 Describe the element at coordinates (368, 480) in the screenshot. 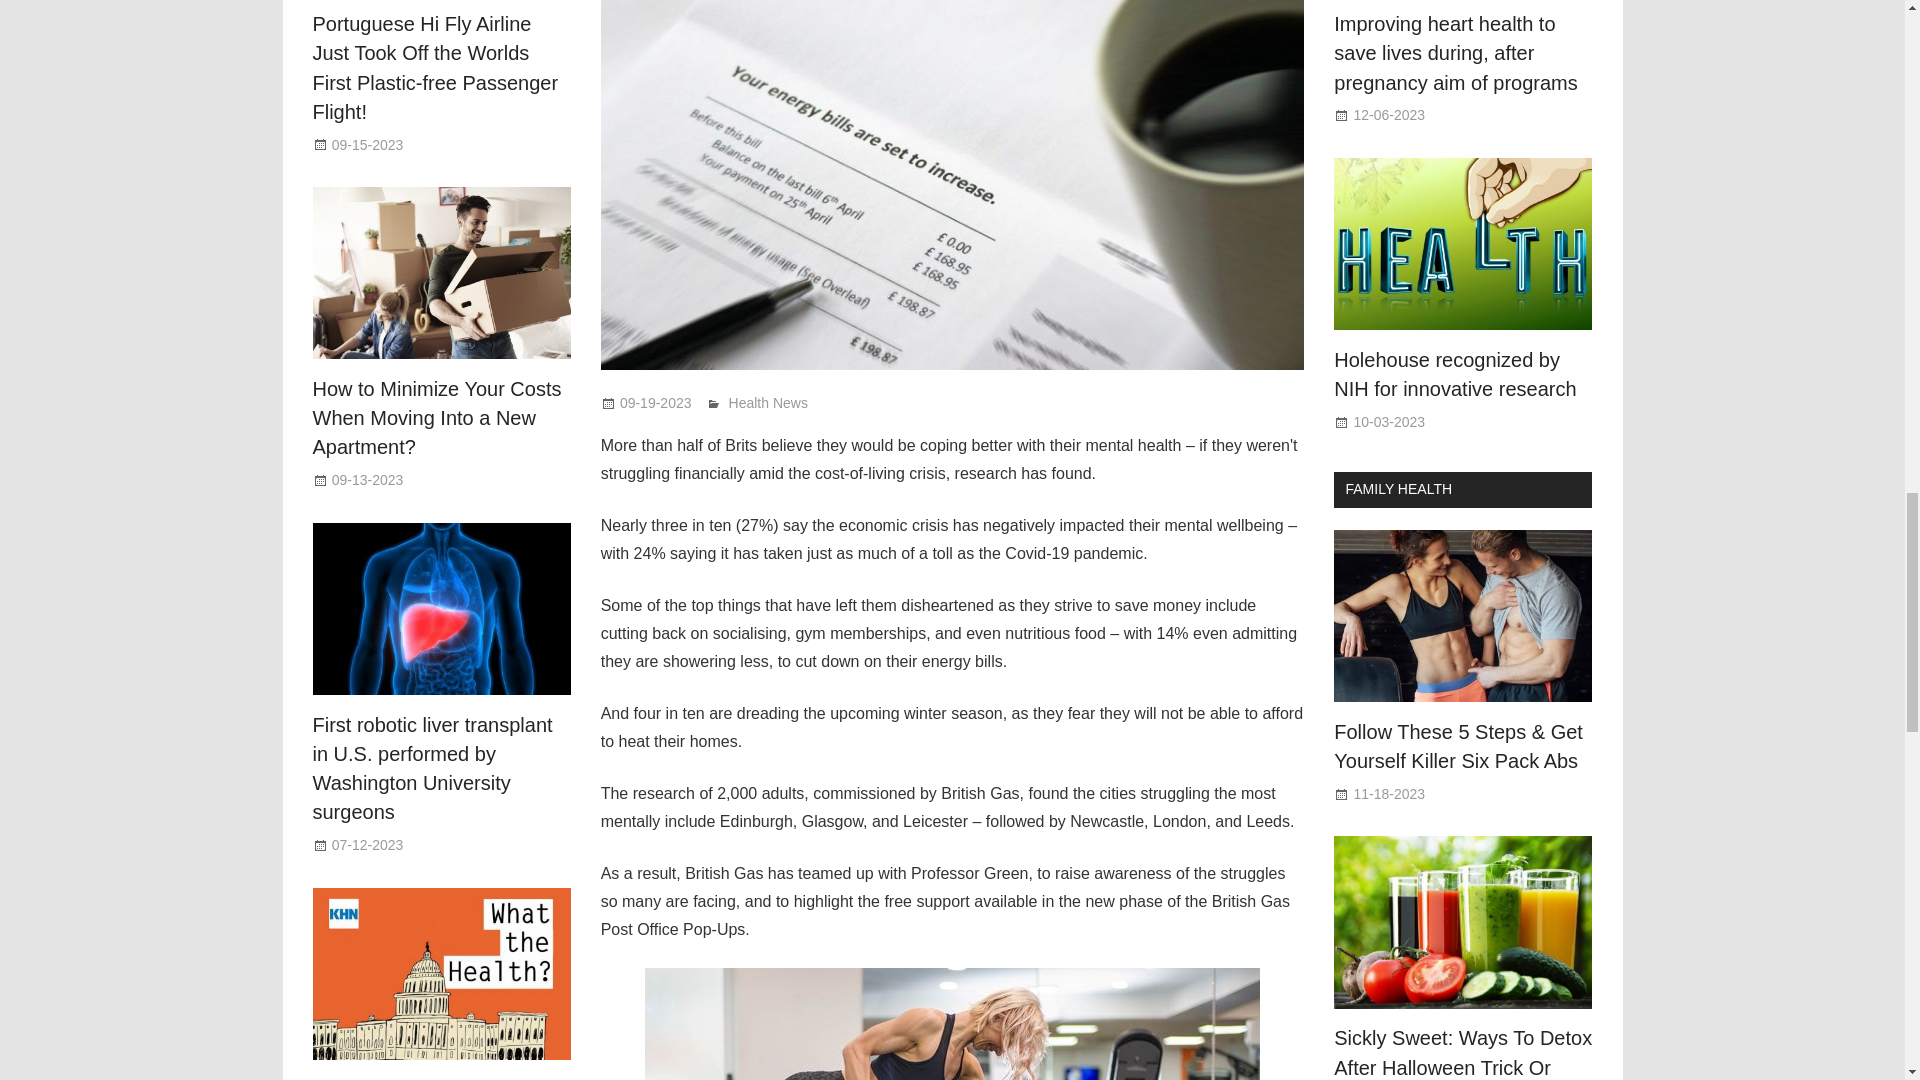

I see `09-13-2023` at that location.